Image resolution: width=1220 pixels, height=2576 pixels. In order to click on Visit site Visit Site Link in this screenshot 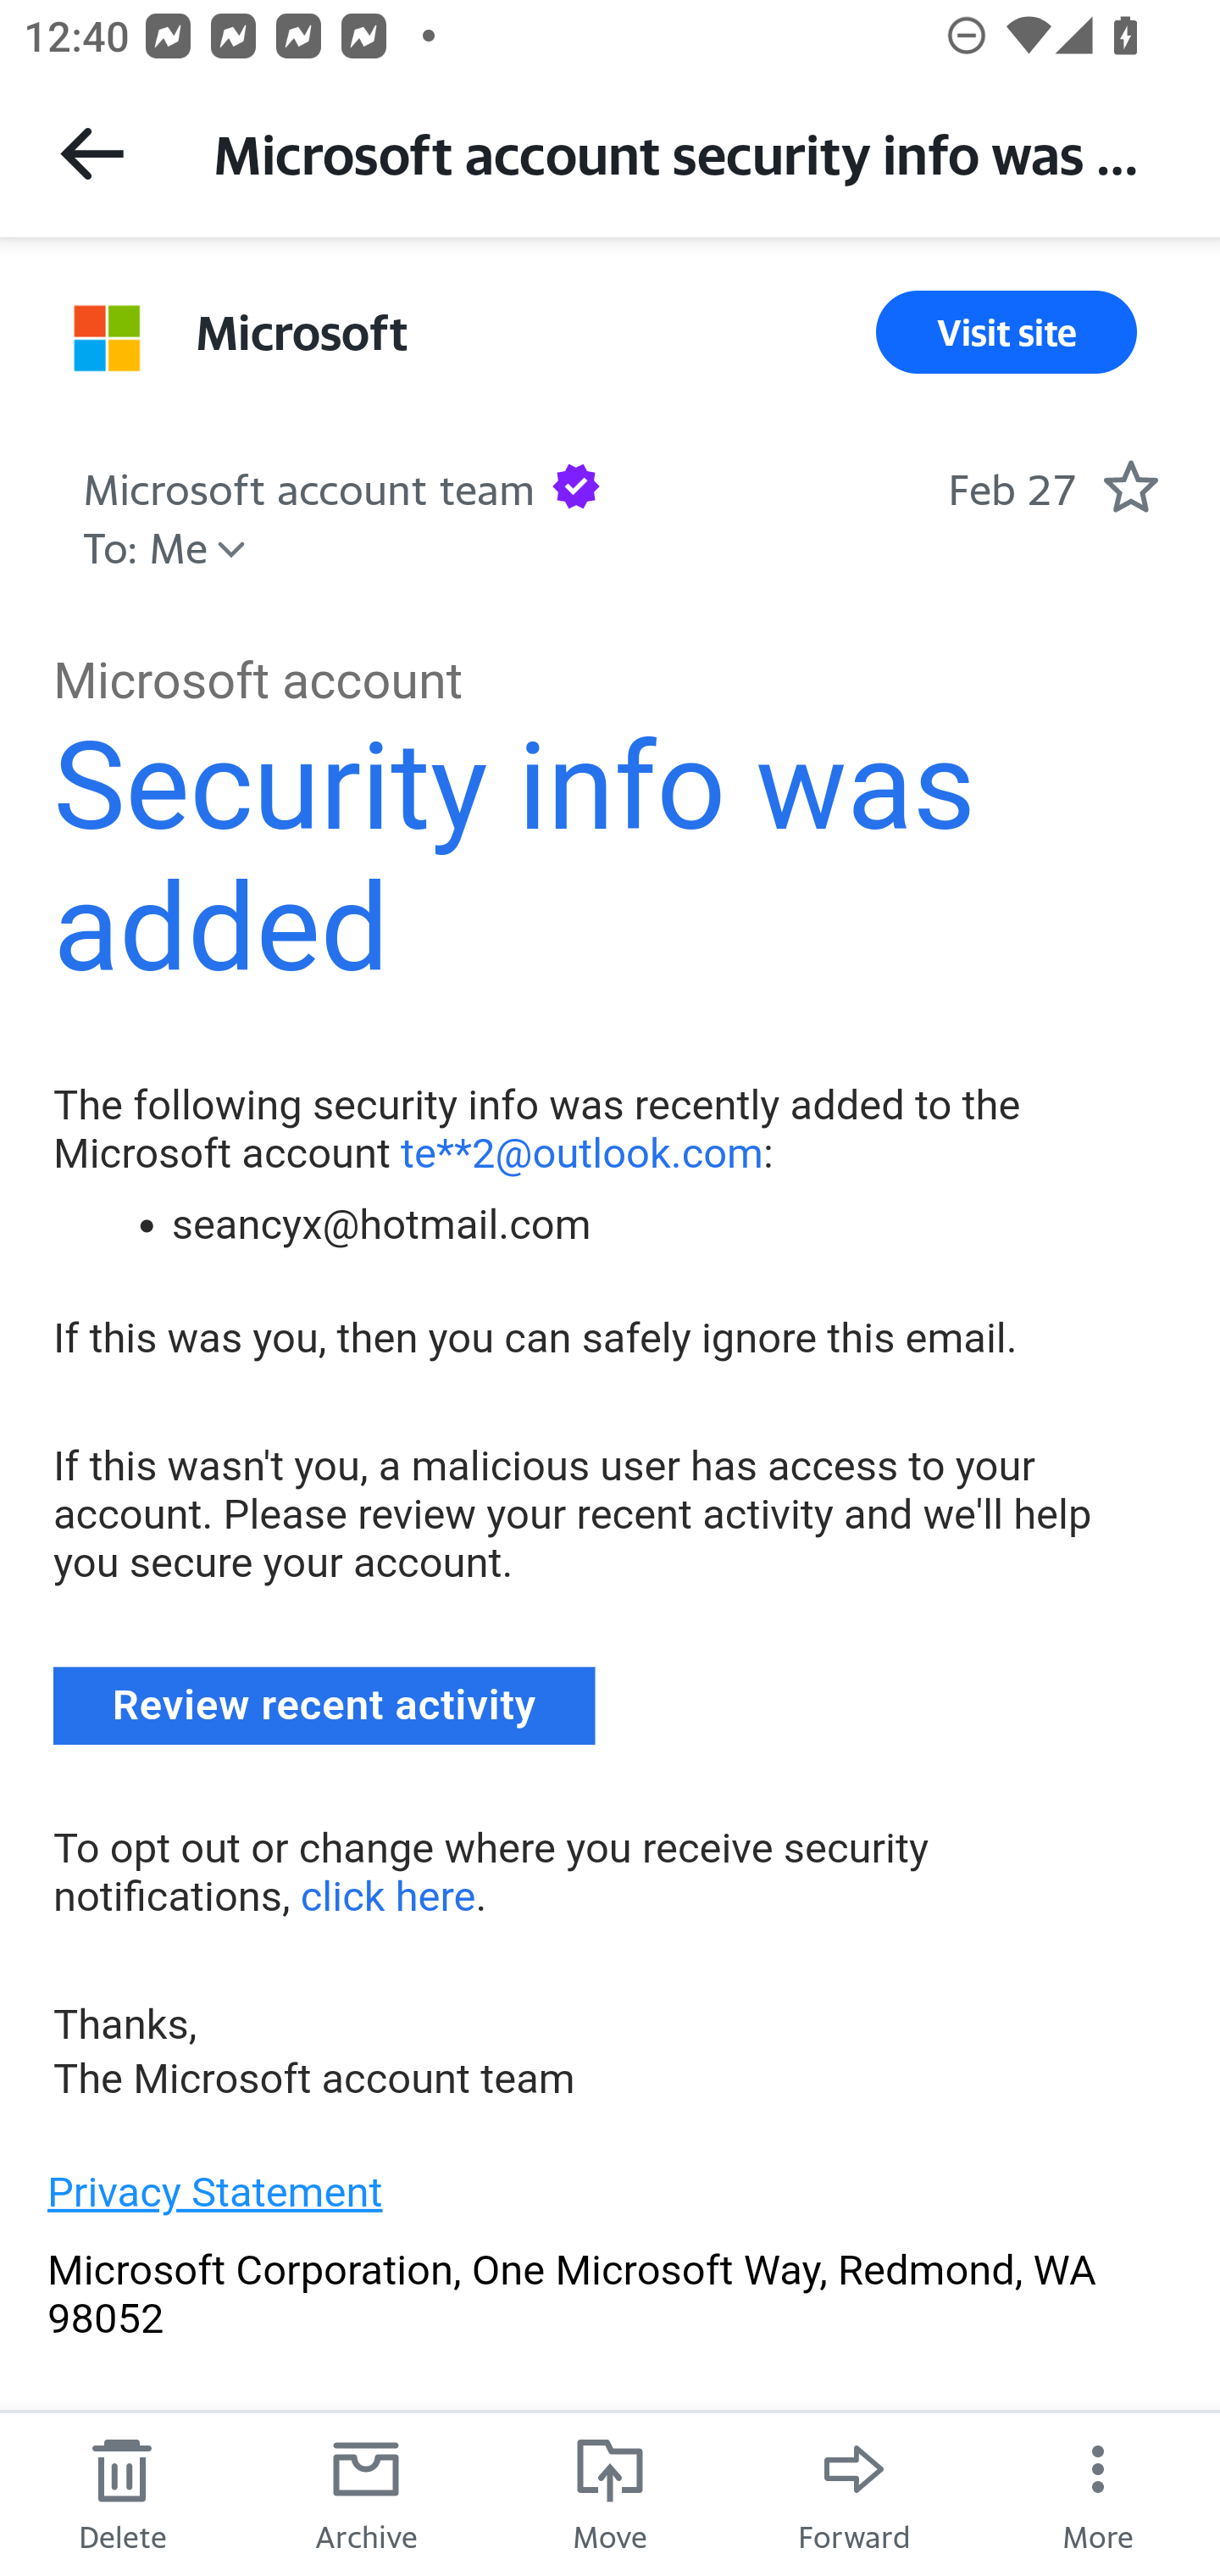, I will do `click(1006, 332)`.